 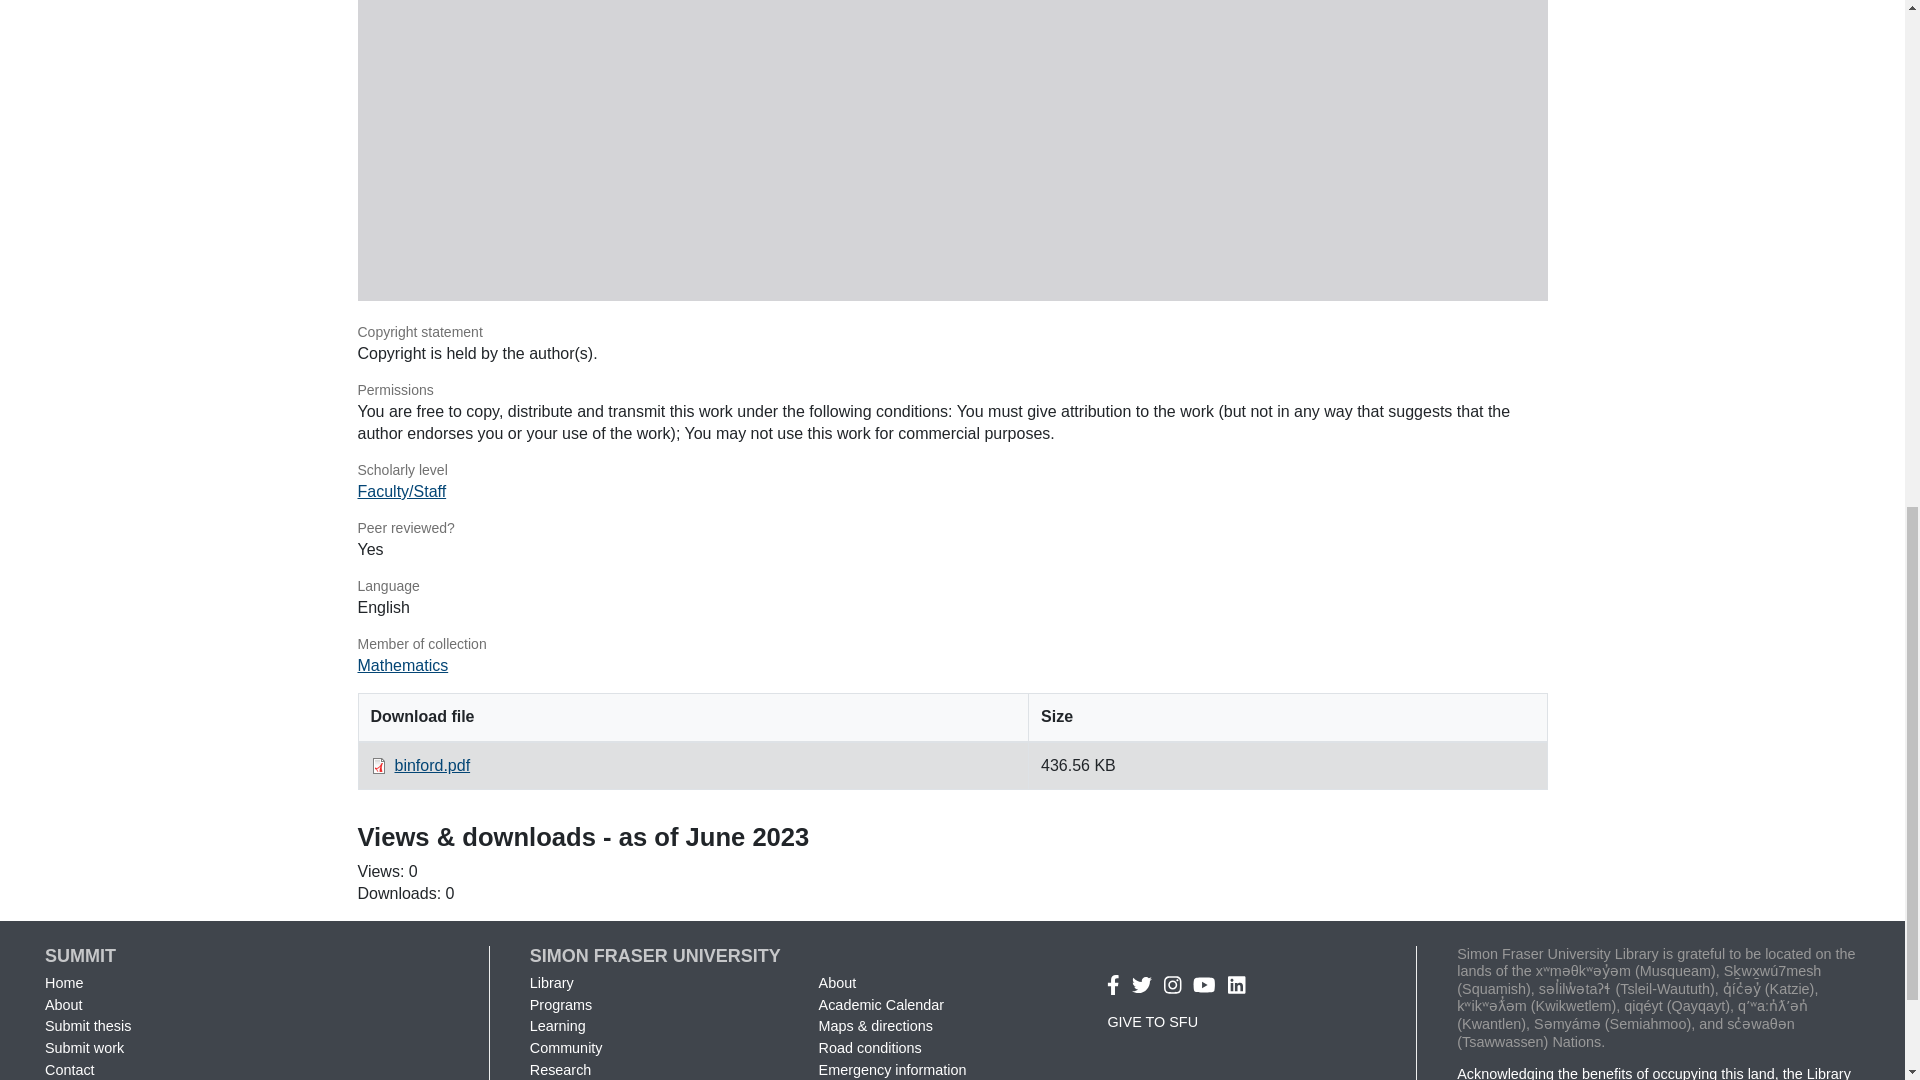 What do you see at coordinates (552, 983) in the screenshot?
I see `Library` at bounding box center [552, 983].